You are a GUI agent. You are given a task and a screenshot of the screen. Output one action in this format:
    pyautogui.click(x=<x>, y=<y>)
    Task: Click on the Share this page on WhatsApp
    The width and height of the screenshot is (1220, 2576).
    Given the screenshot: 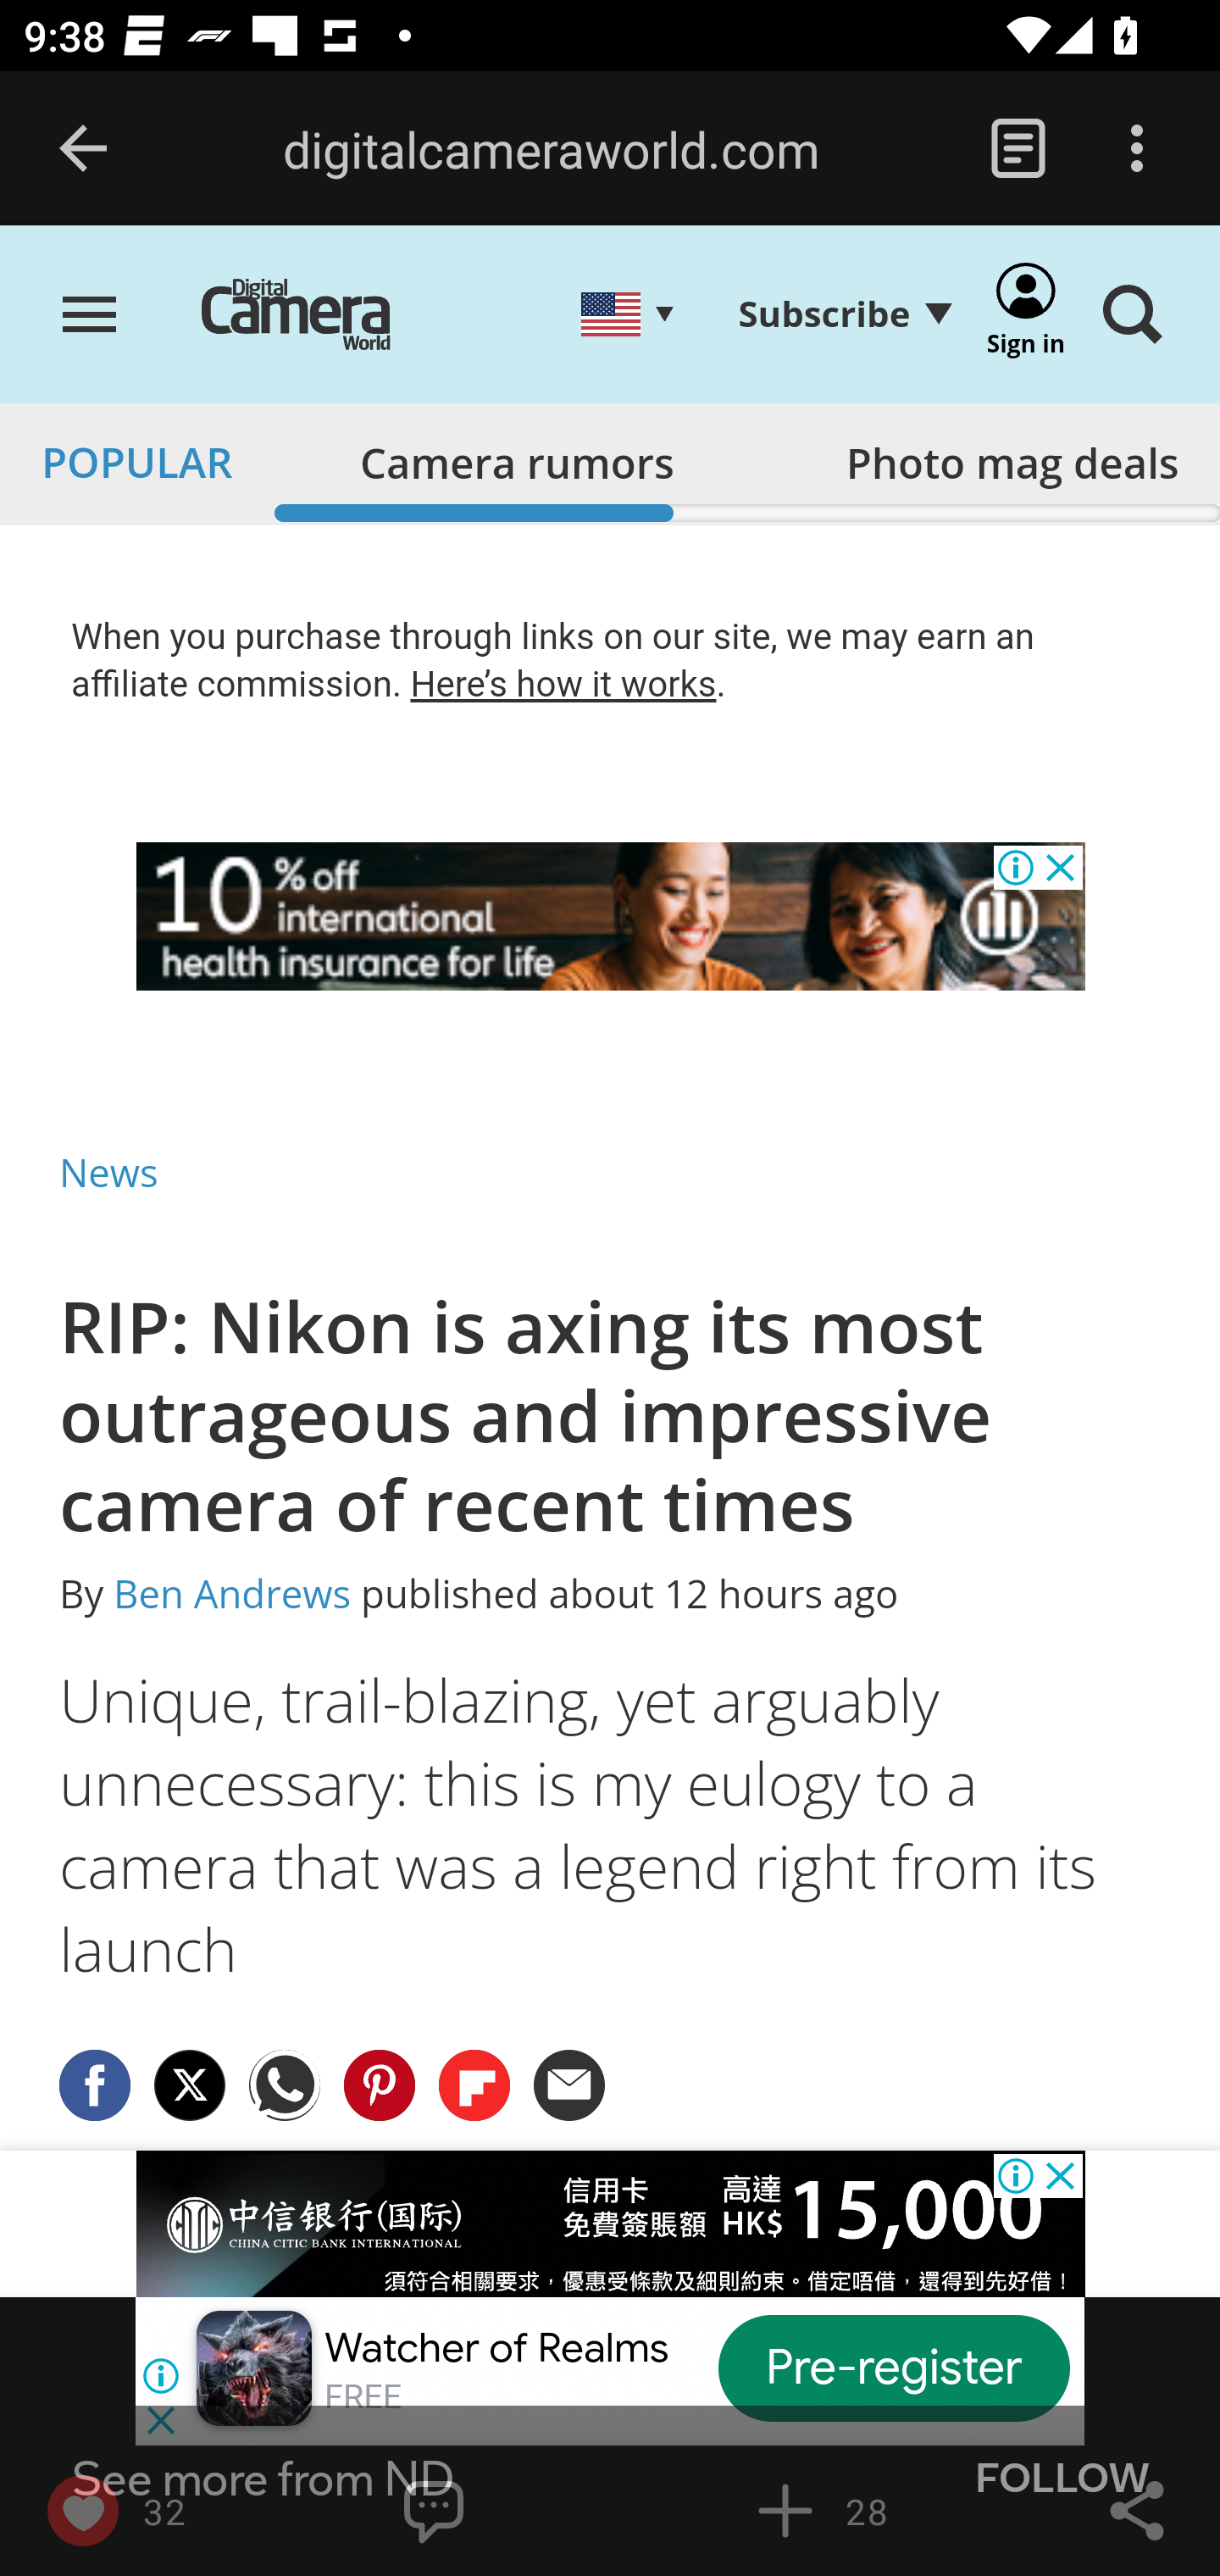 What is the action you would take?
    pyautogui.click(x=286, y=2083)
    